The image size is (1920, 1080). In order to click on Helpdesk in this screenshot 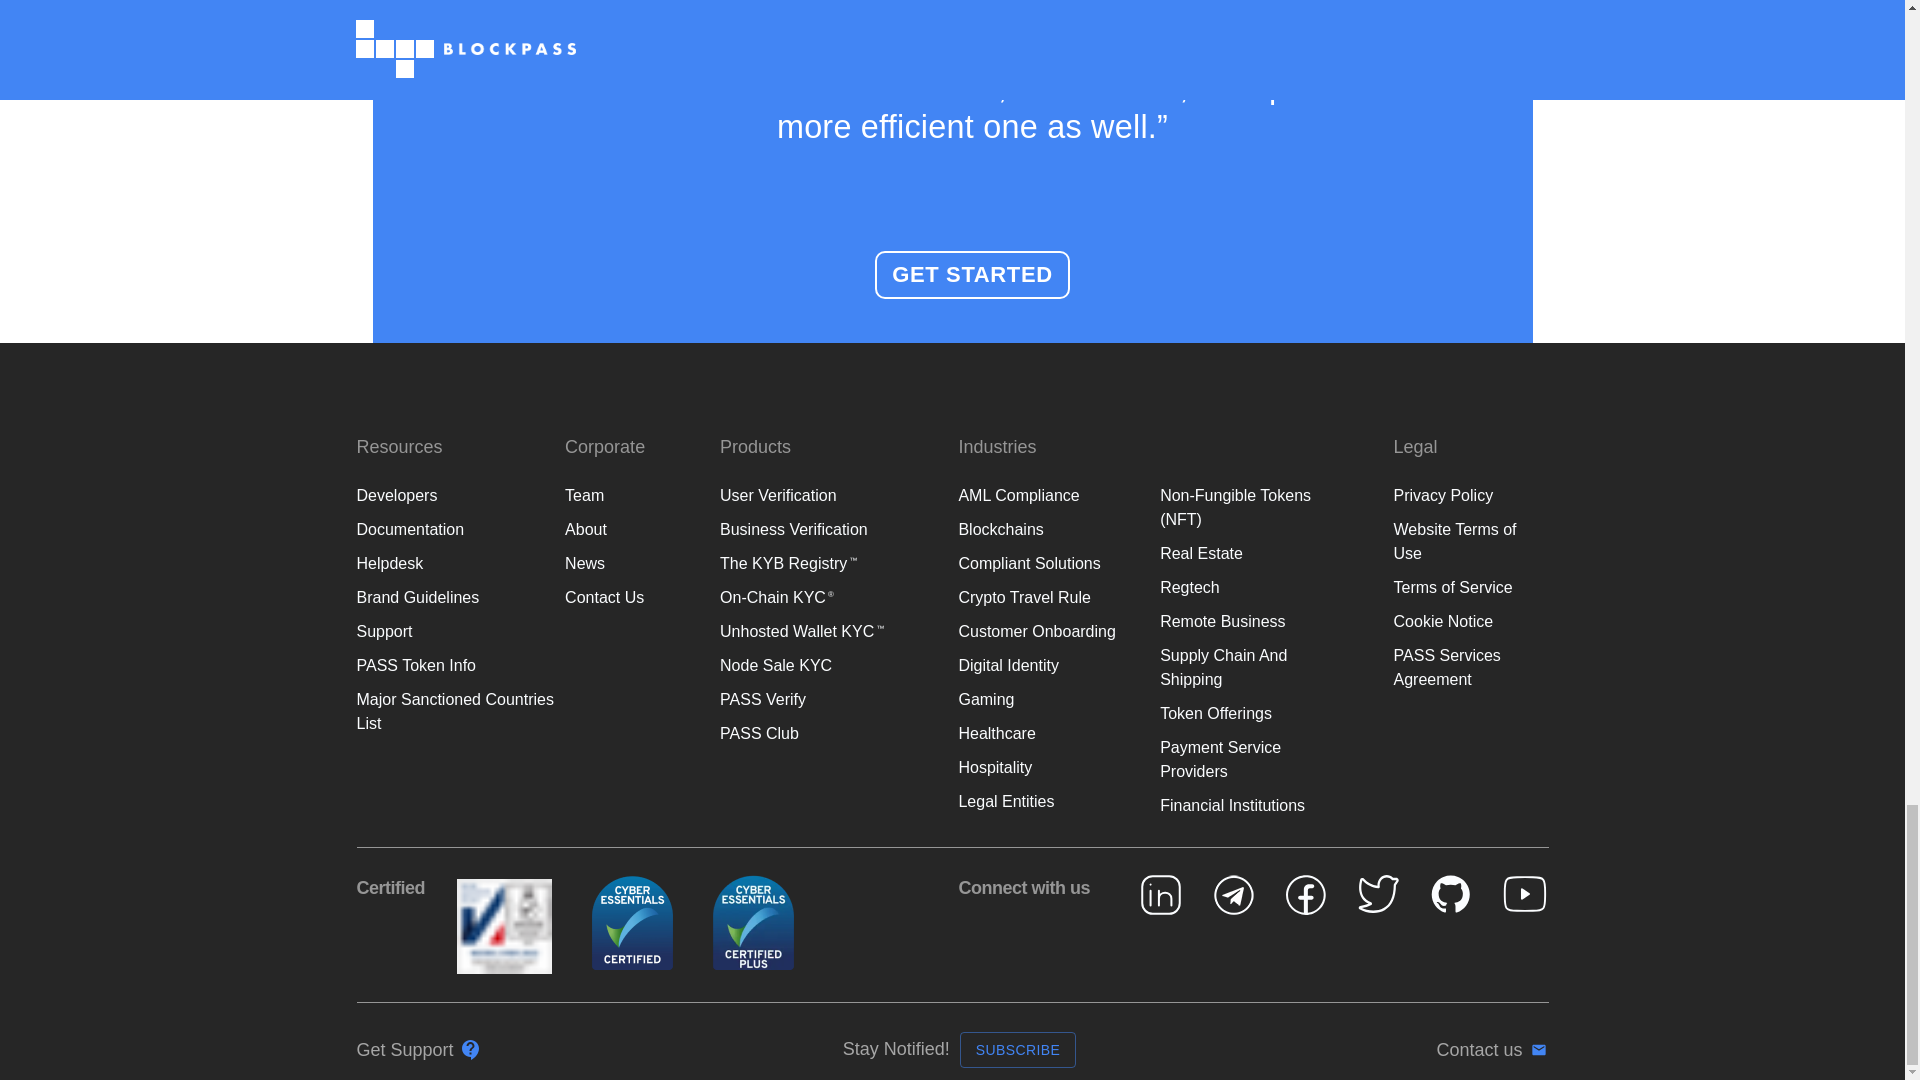, I will do `click(388, 500)`.